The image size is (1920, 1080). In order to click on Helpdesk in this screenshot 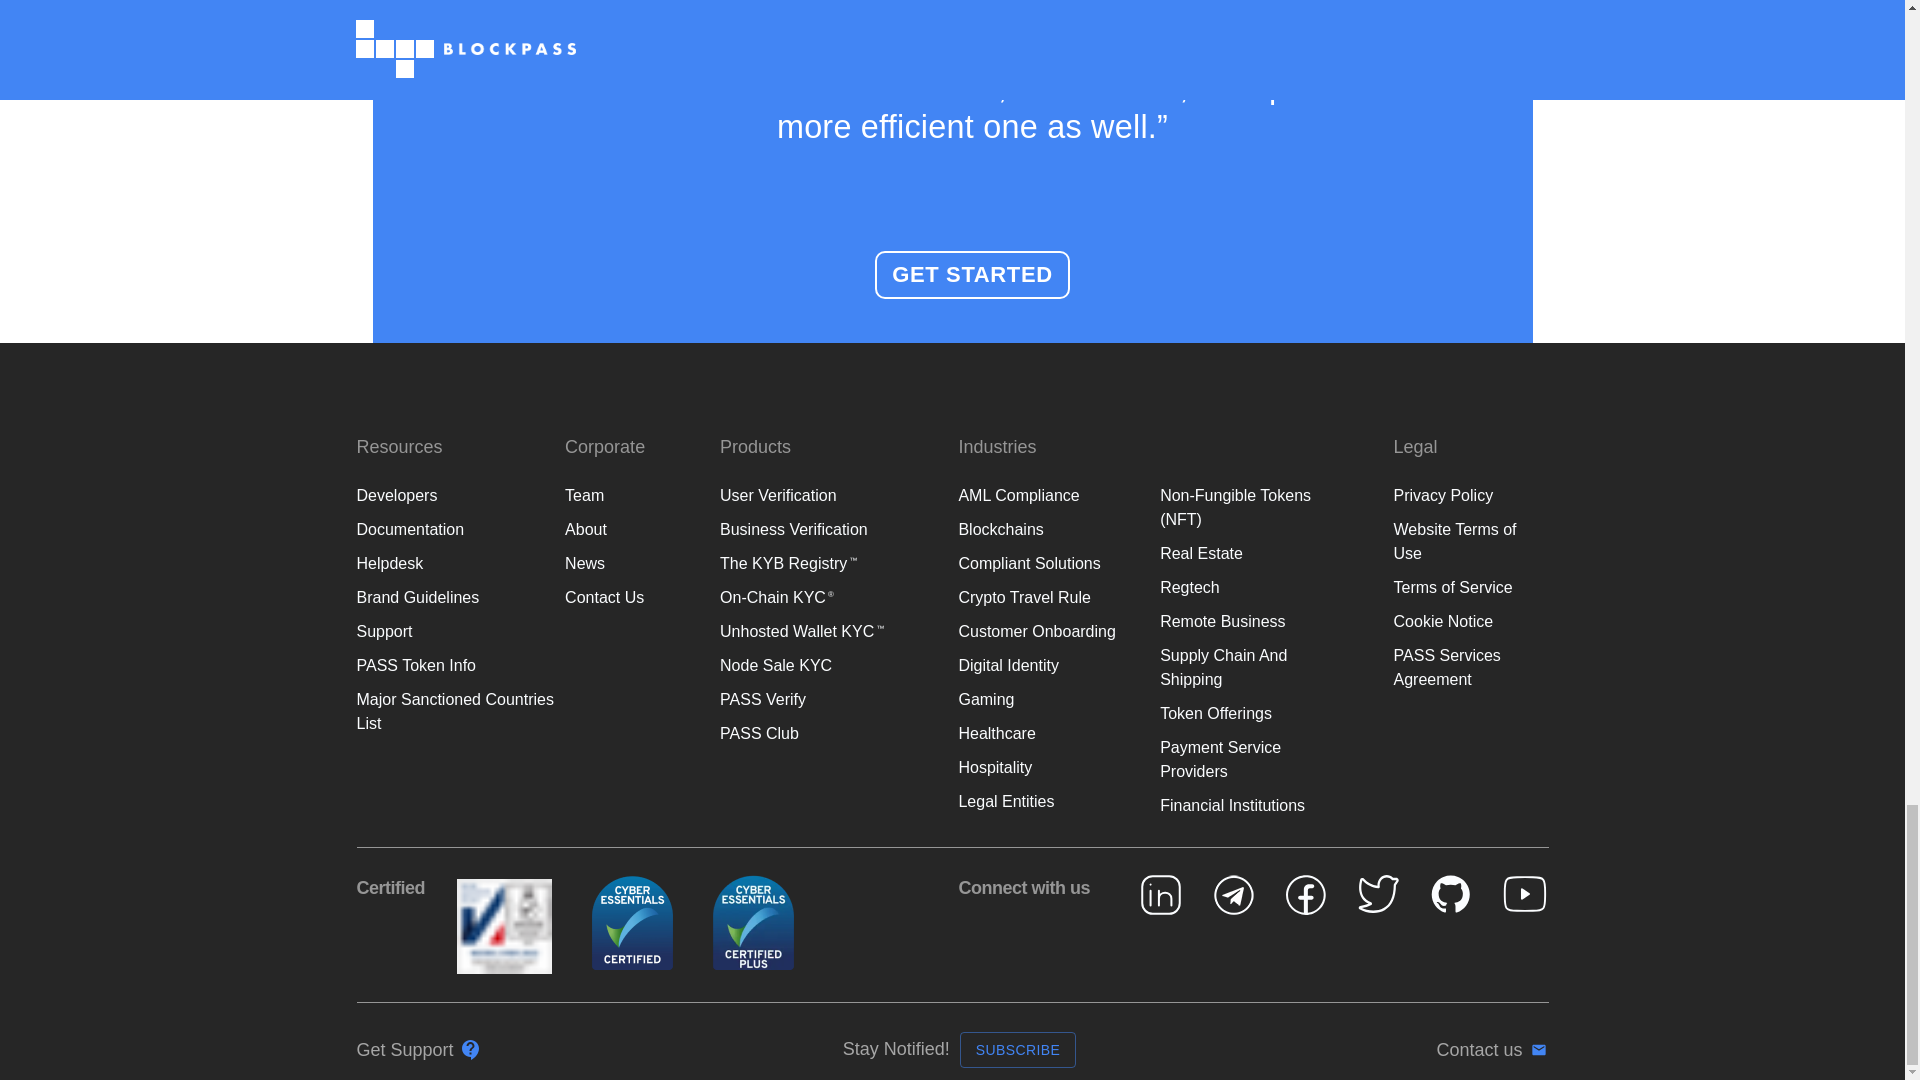, I will do `click(388, 500)`.